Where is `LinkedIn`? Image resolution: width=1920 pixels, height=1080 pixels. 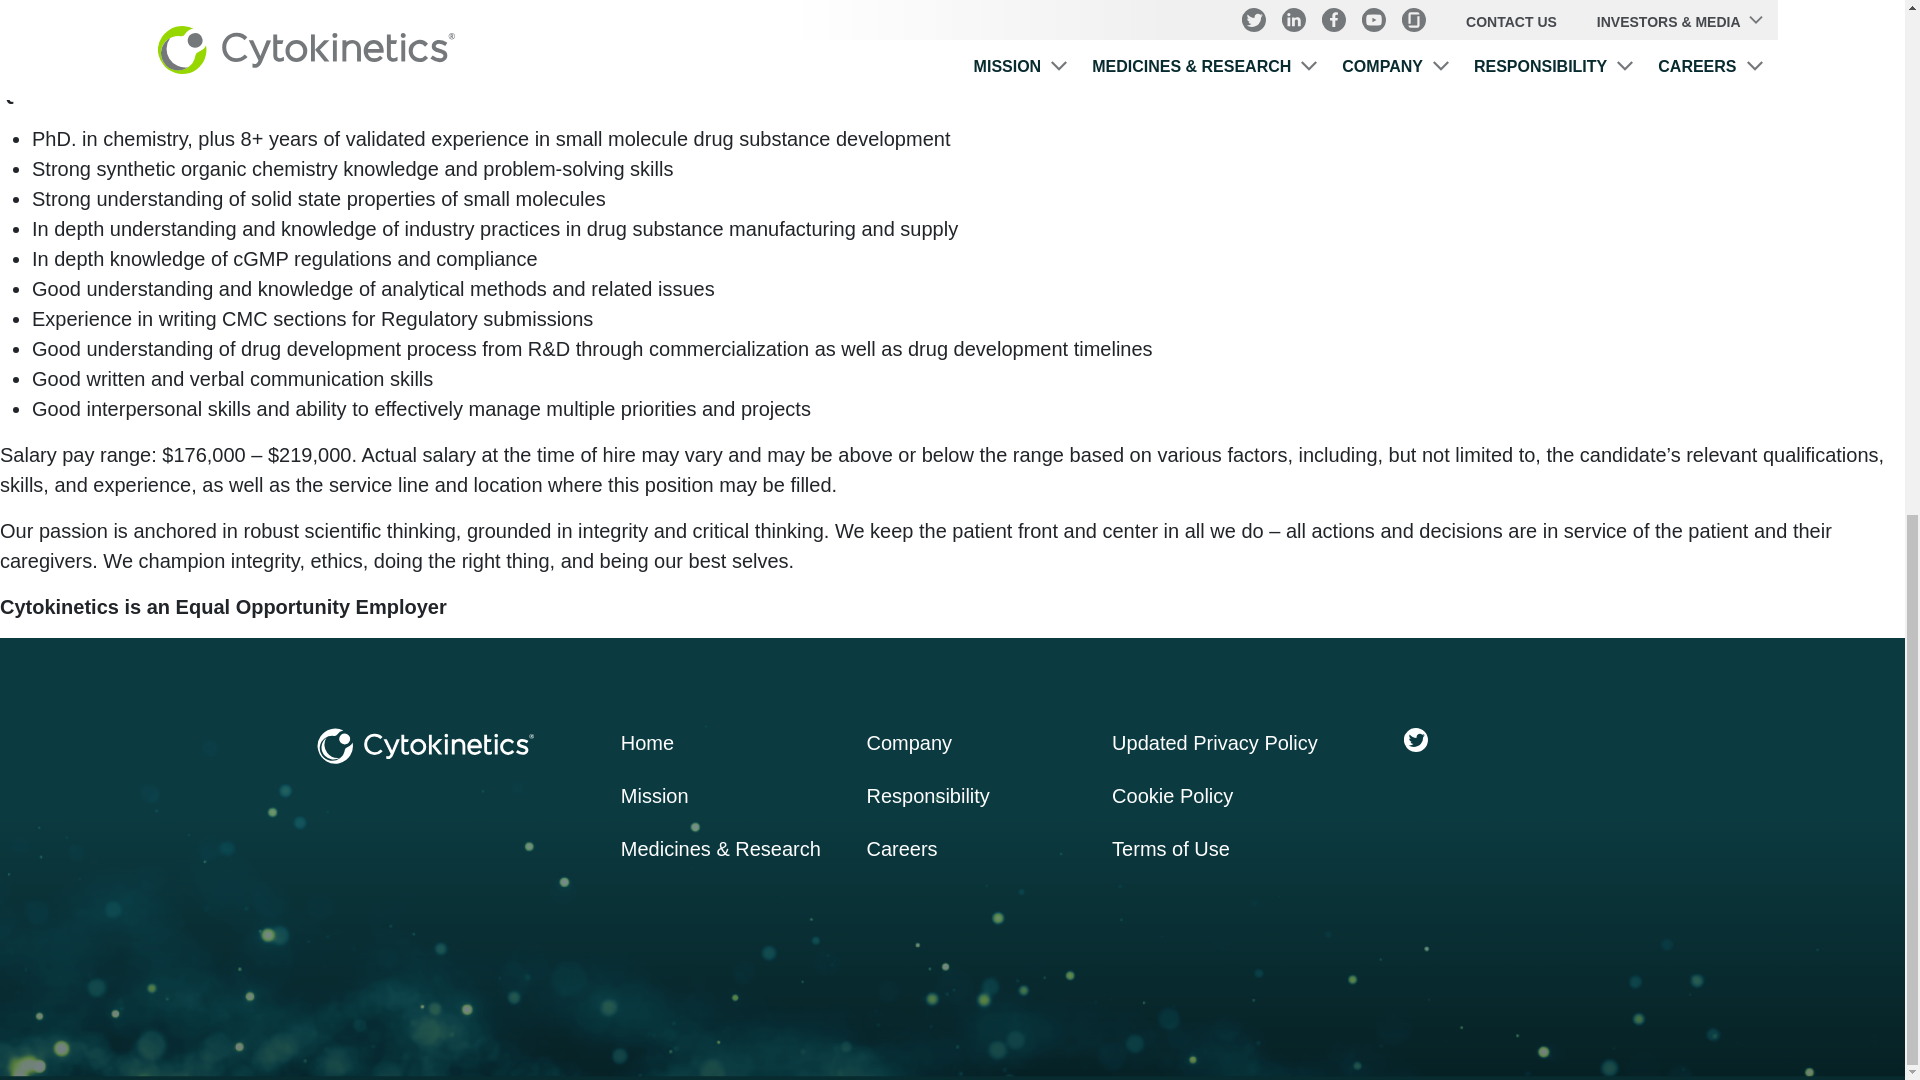 LinkedIn is located at coordinates (1456, 739).